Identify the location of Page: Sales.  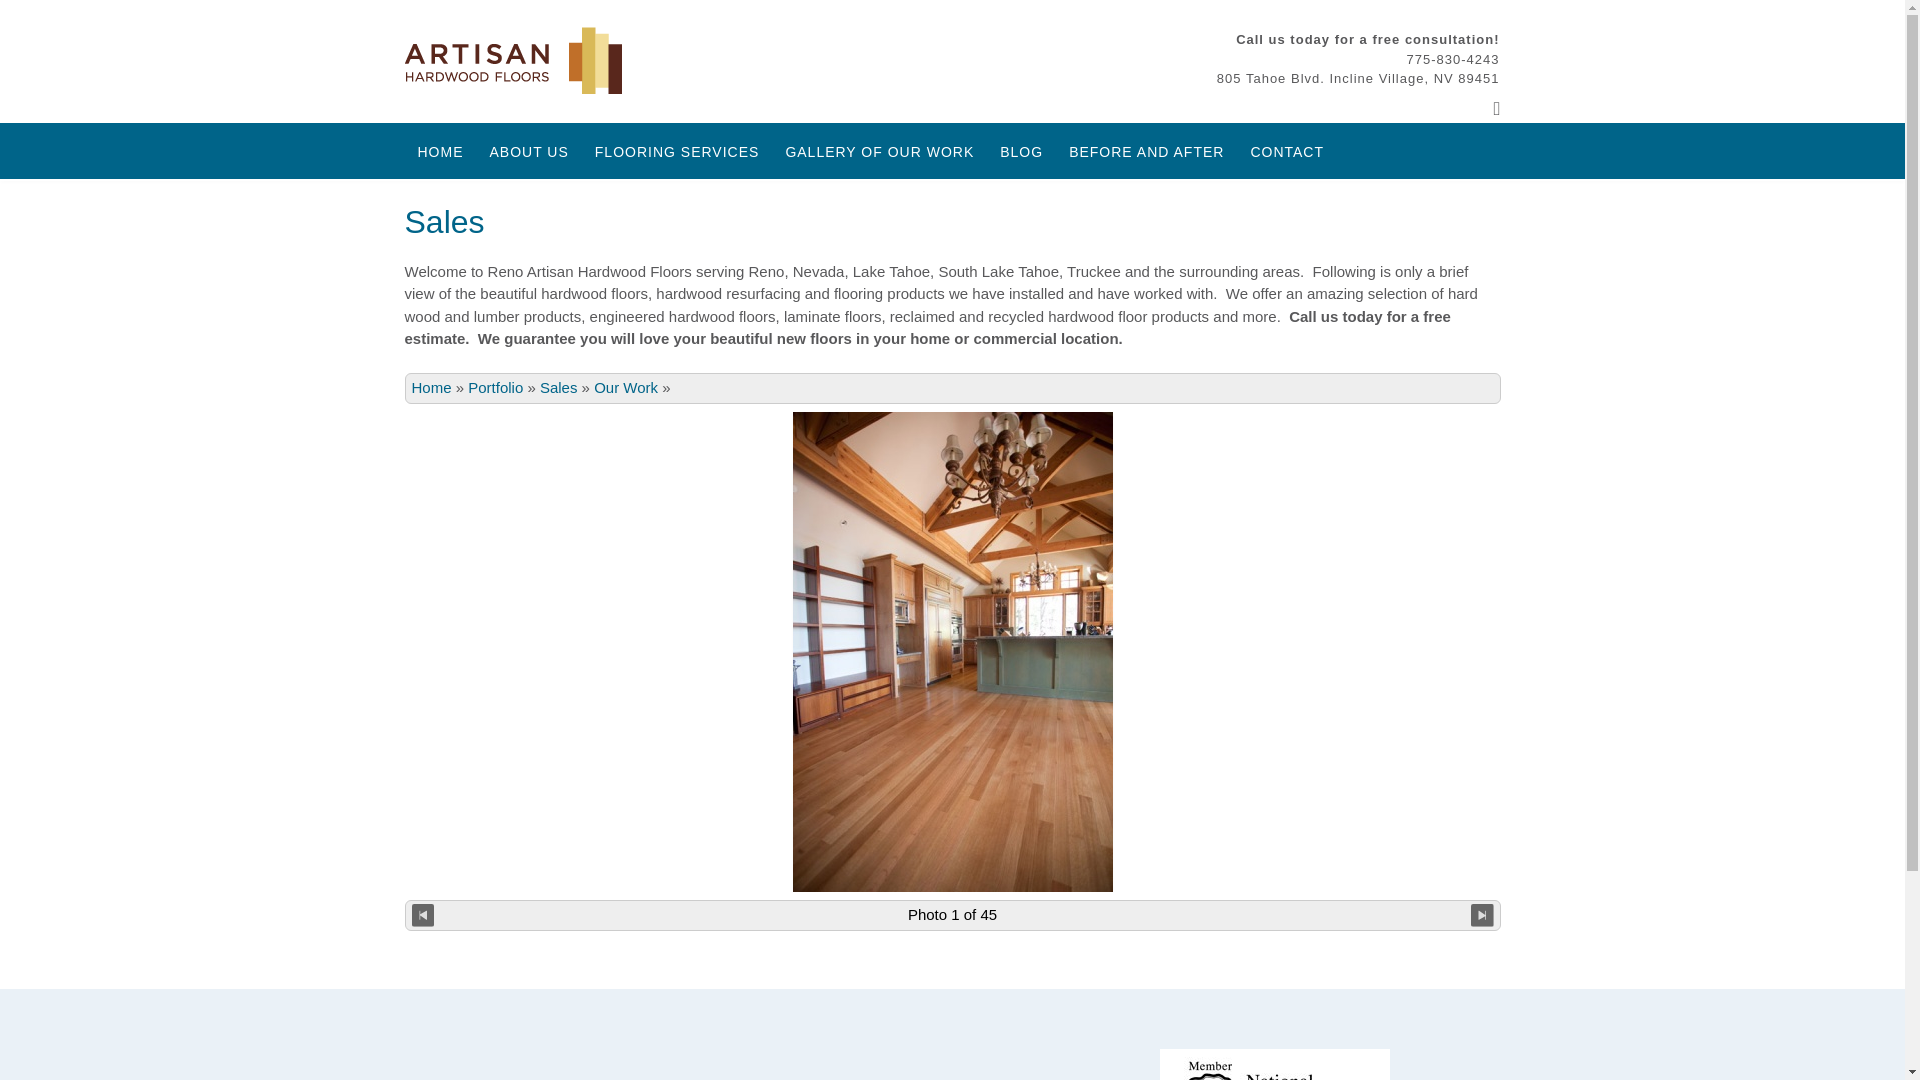
(558, 388).